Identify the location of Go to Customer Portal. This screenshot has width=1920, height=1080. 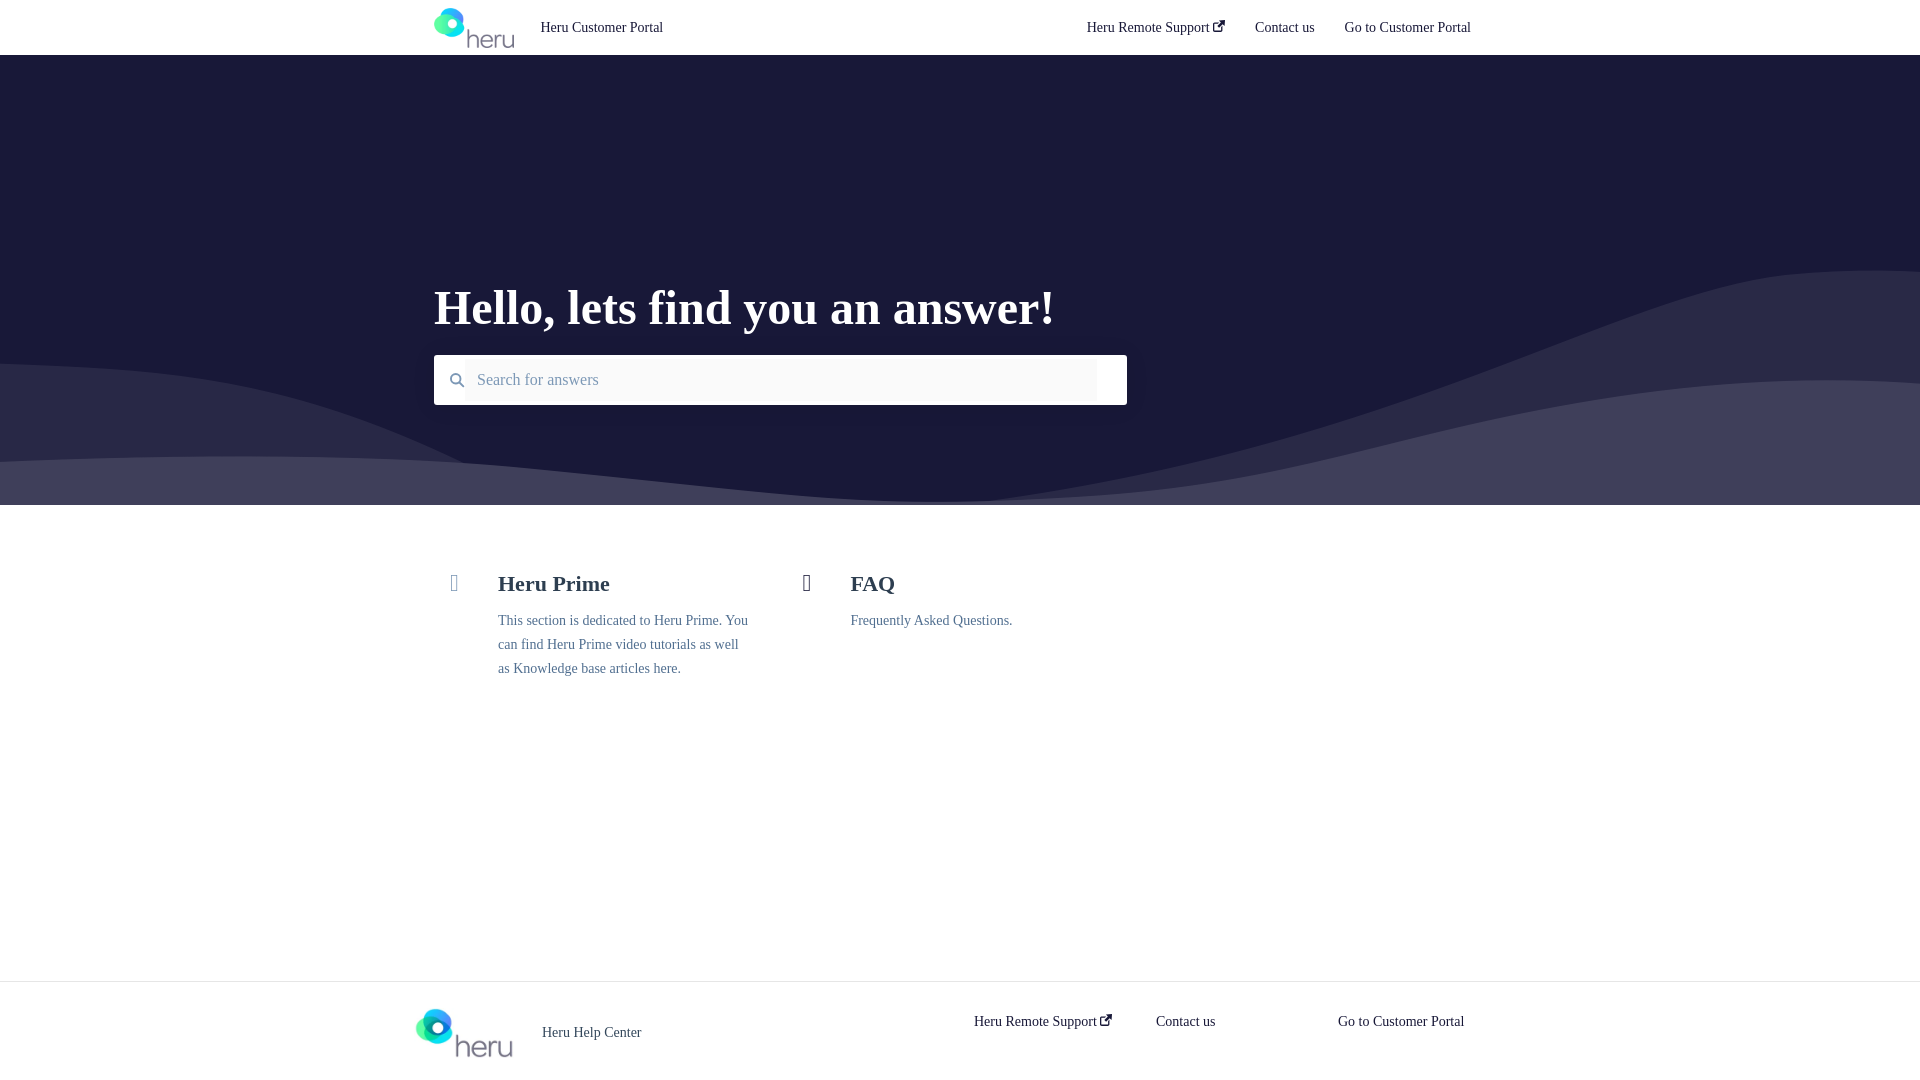
(1408, 33).